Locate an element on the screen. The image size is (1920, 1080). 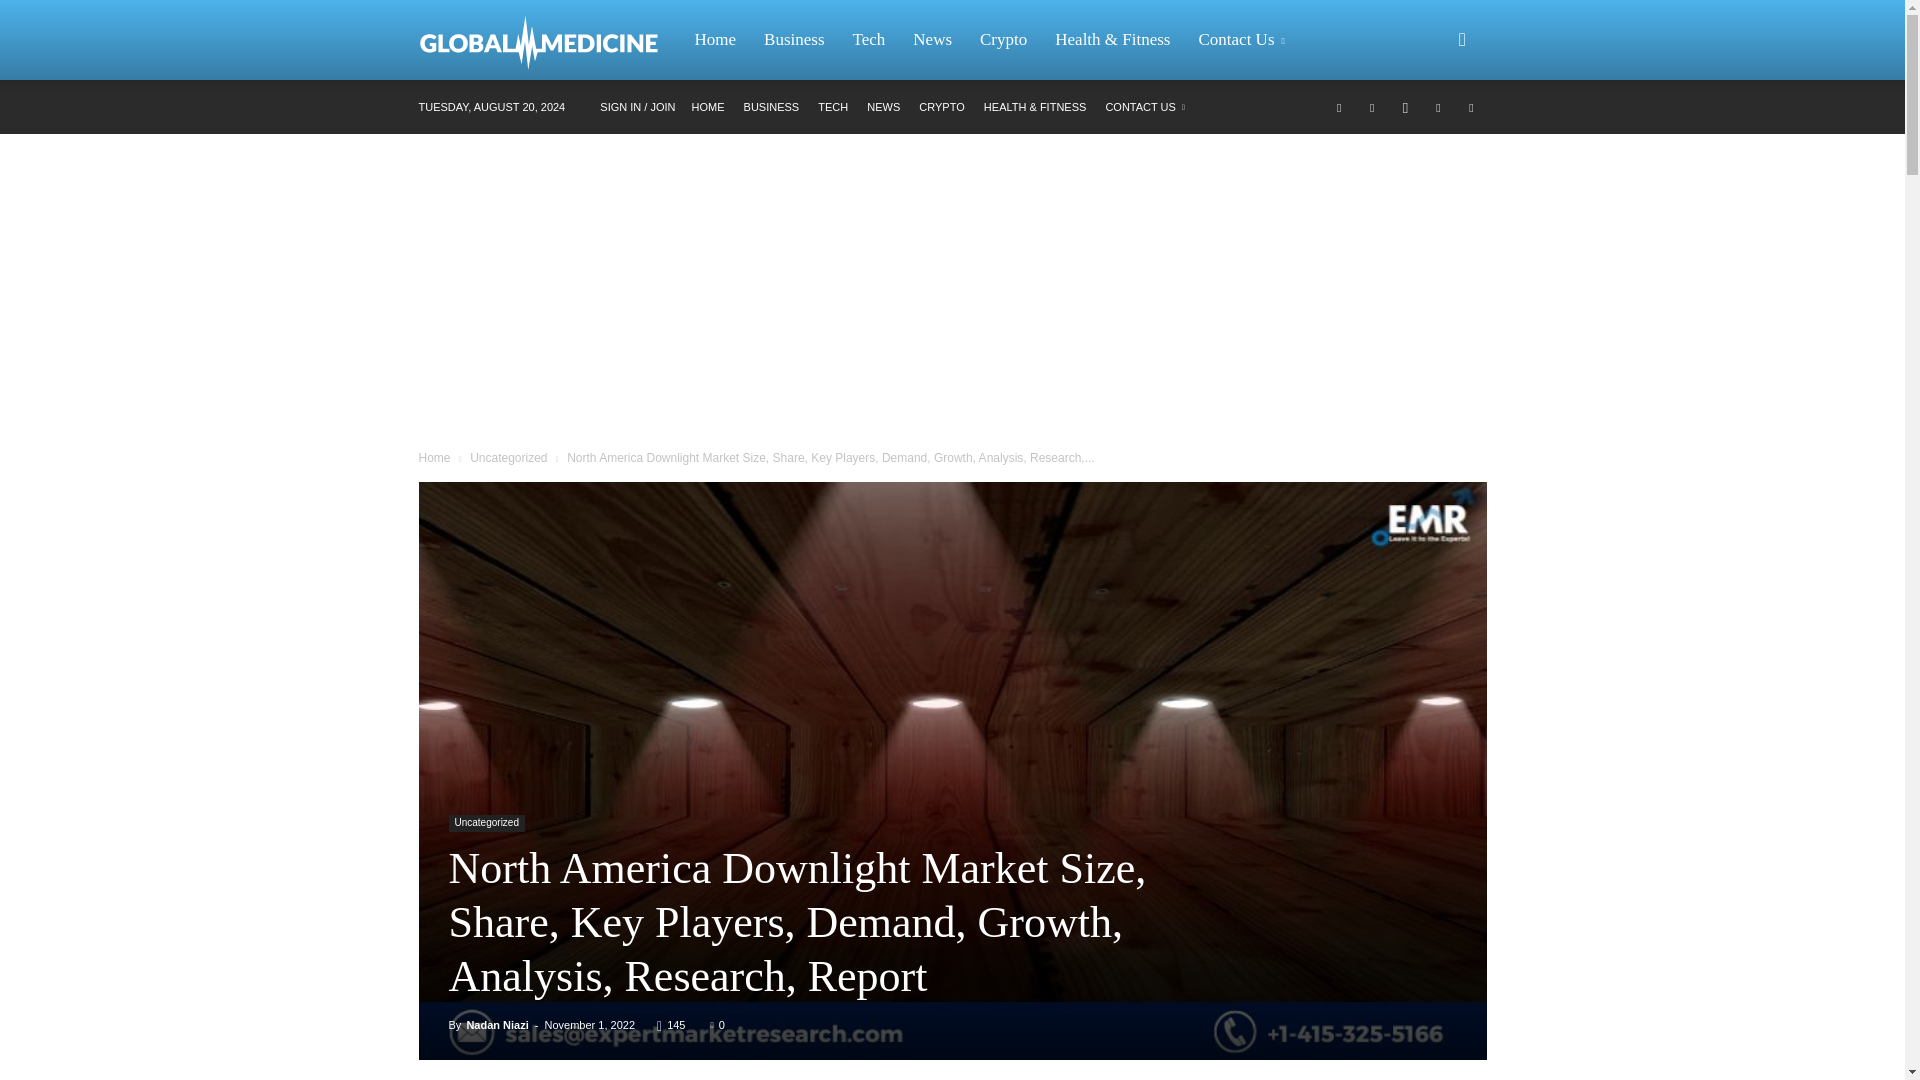
Crypto is located at coordinates (1002, 40).